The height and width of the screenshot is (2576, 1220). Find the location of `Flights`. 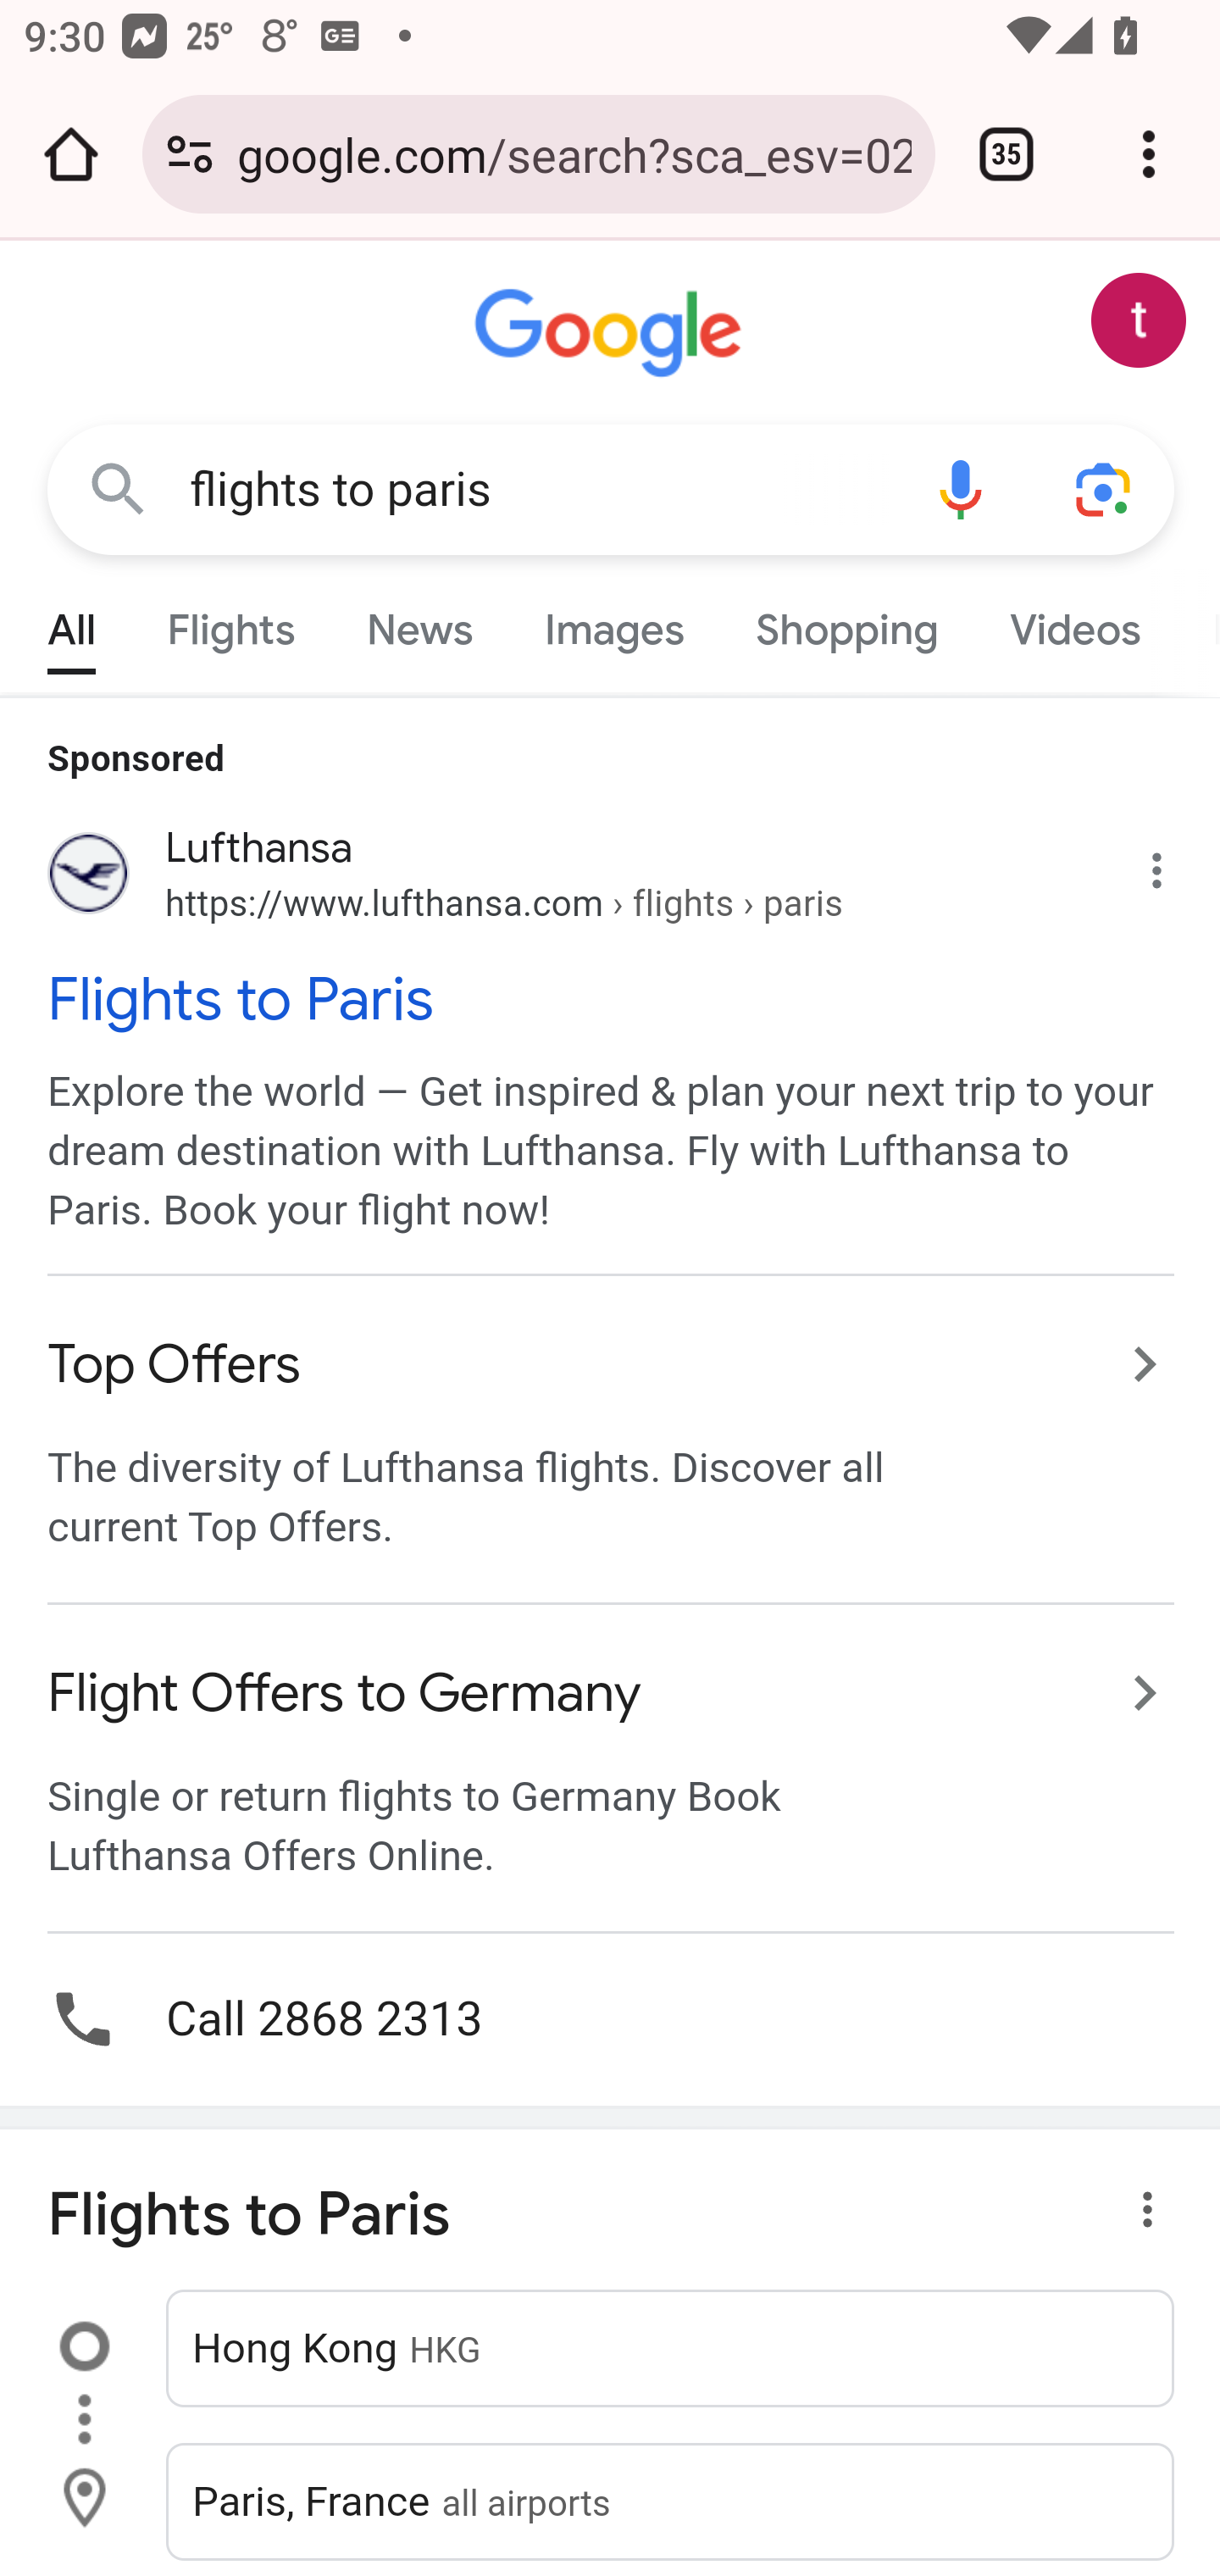

Flights is located at coordinates (230, 622).